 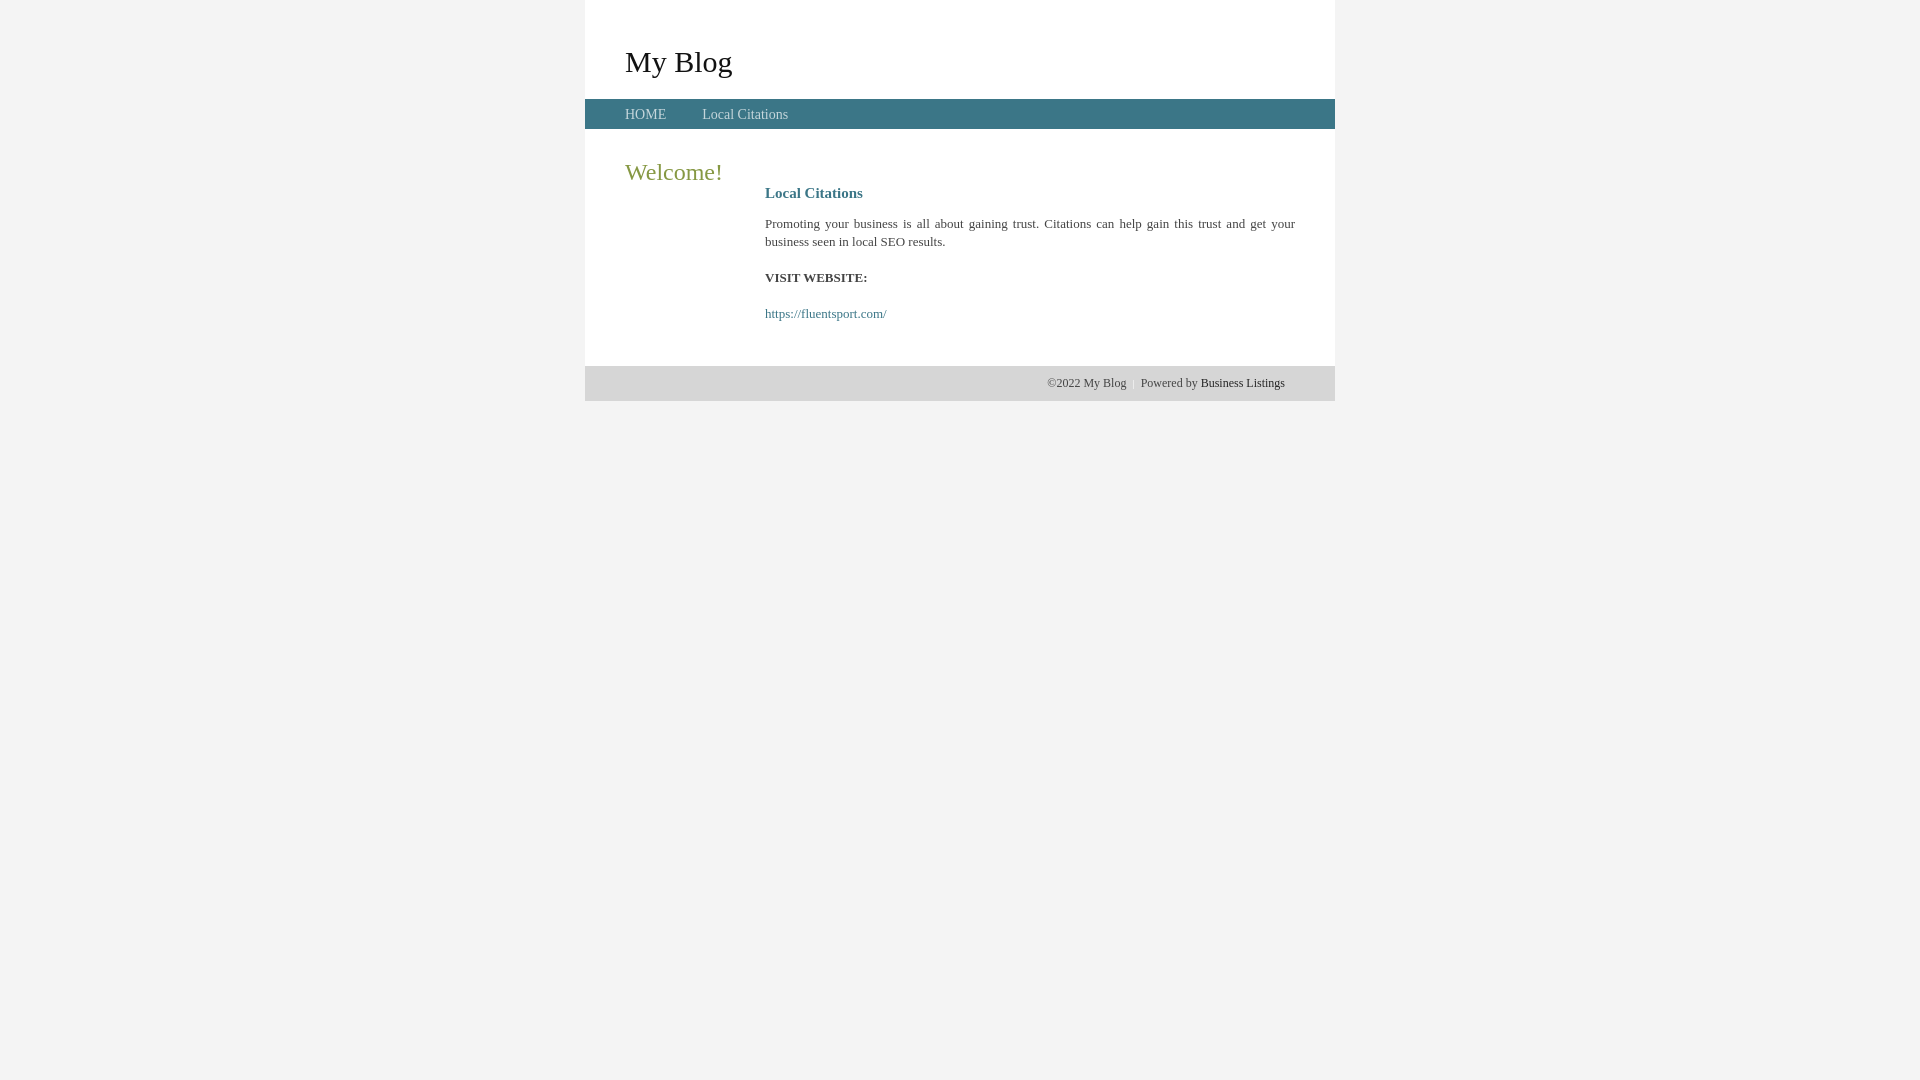 What do you see at coordinates (679, 61) in the screenshot?
I see `My Blog` at bounding box center [679, 61].